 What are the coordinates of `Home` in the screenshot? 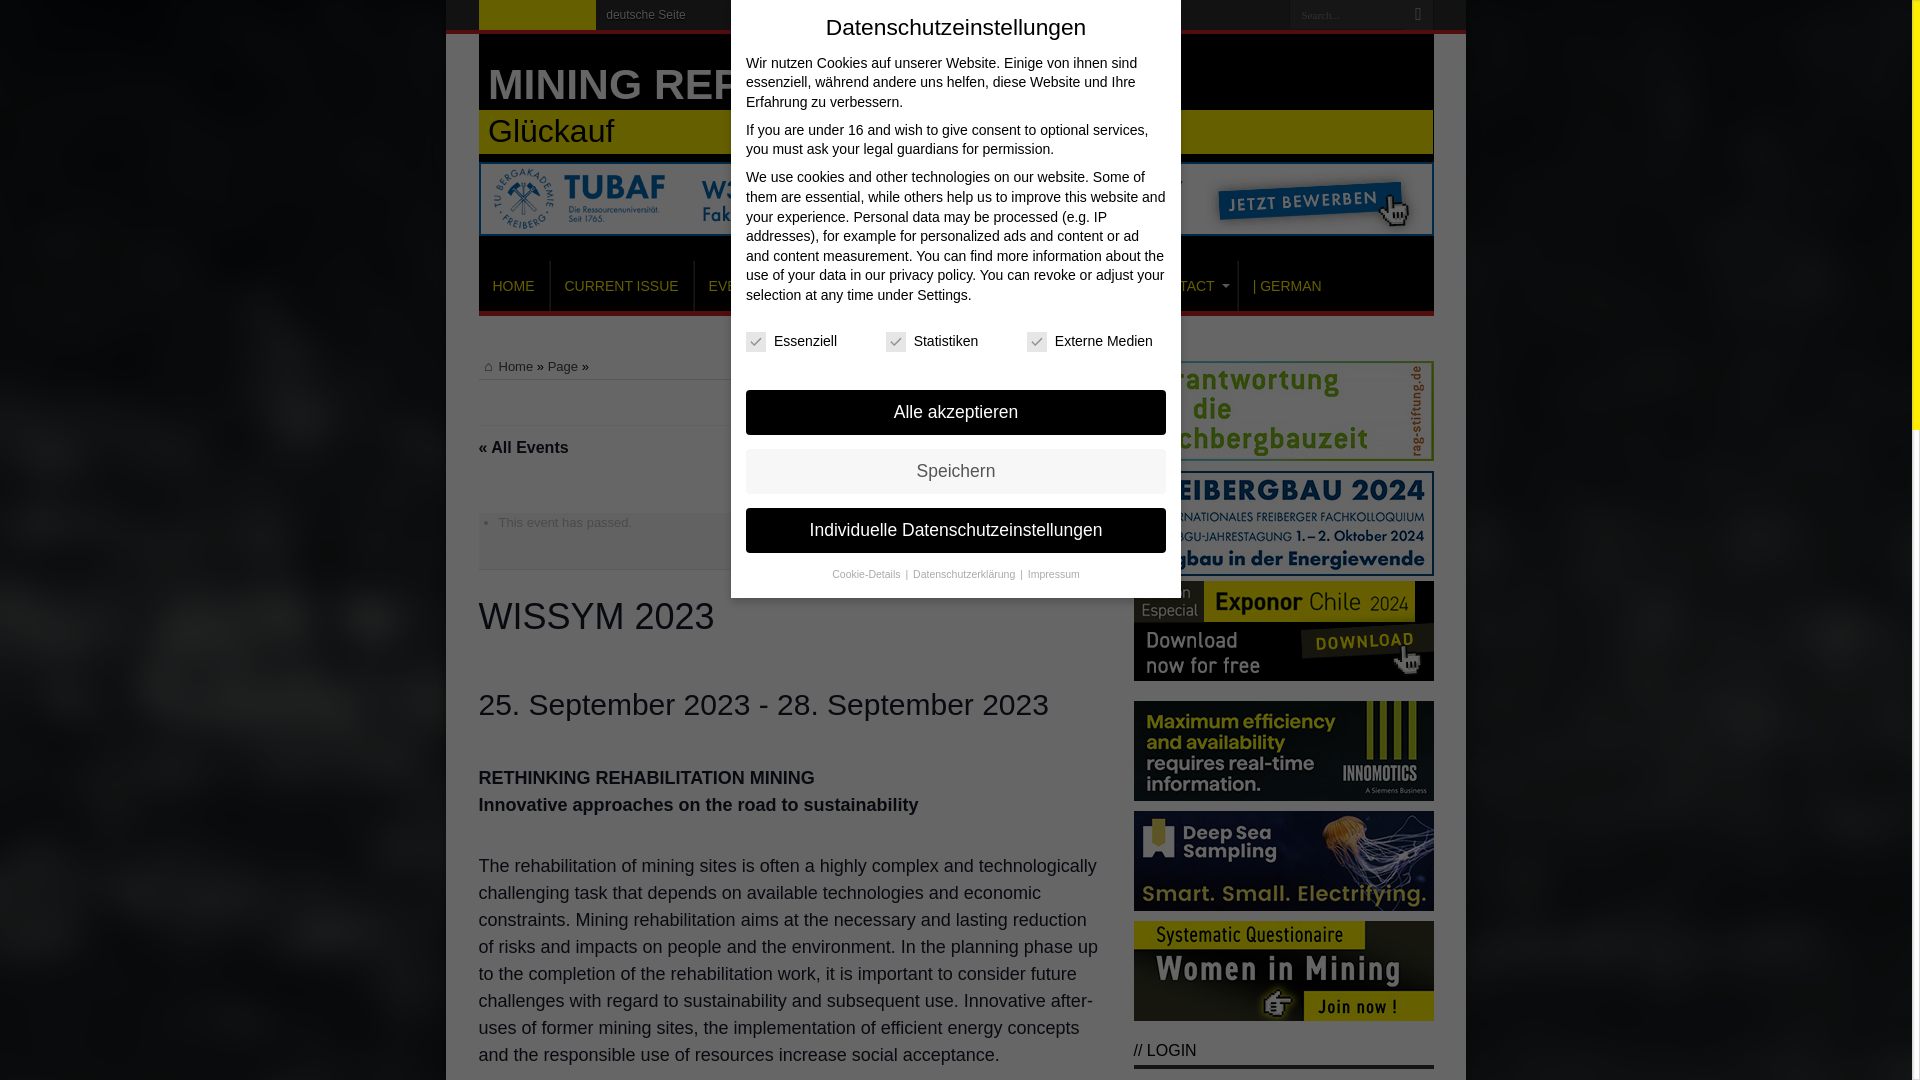 It's located at (506, 366).